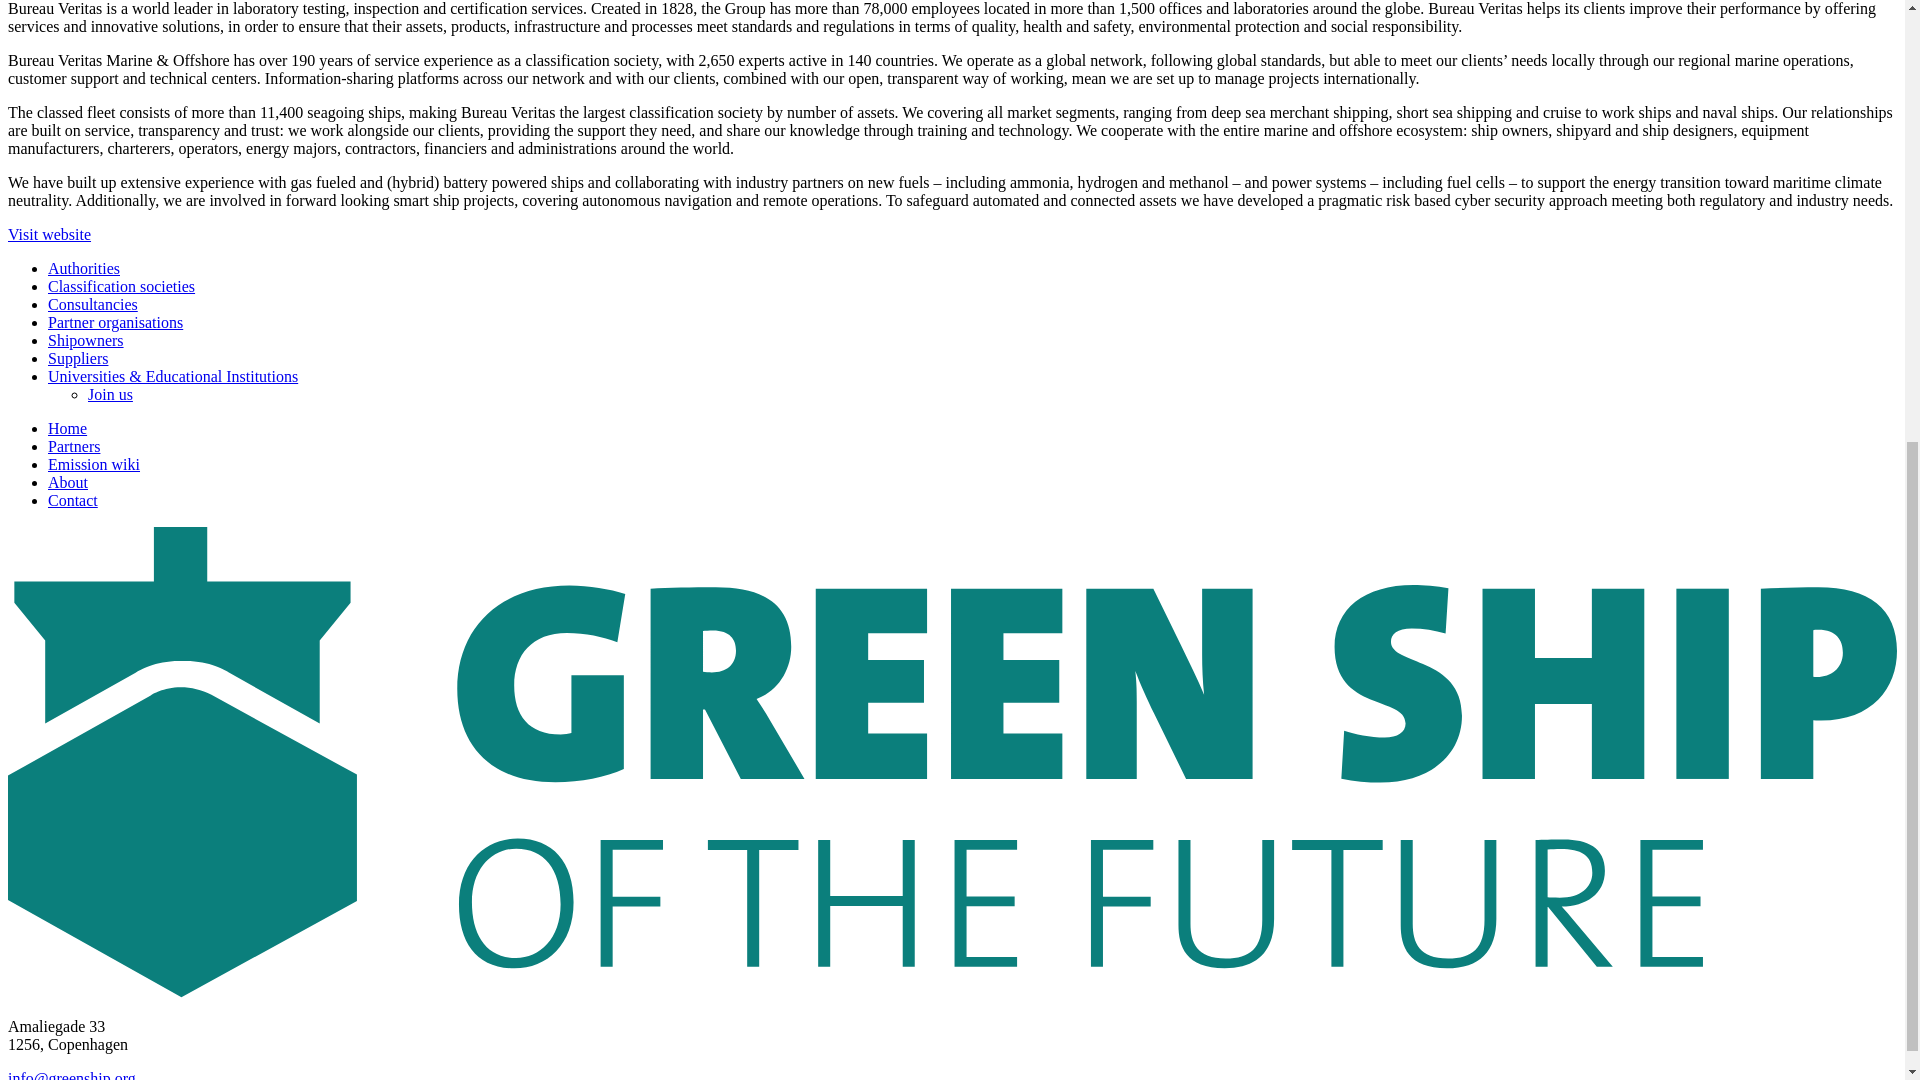  I want to click on Classification societies, so click(122, 286).